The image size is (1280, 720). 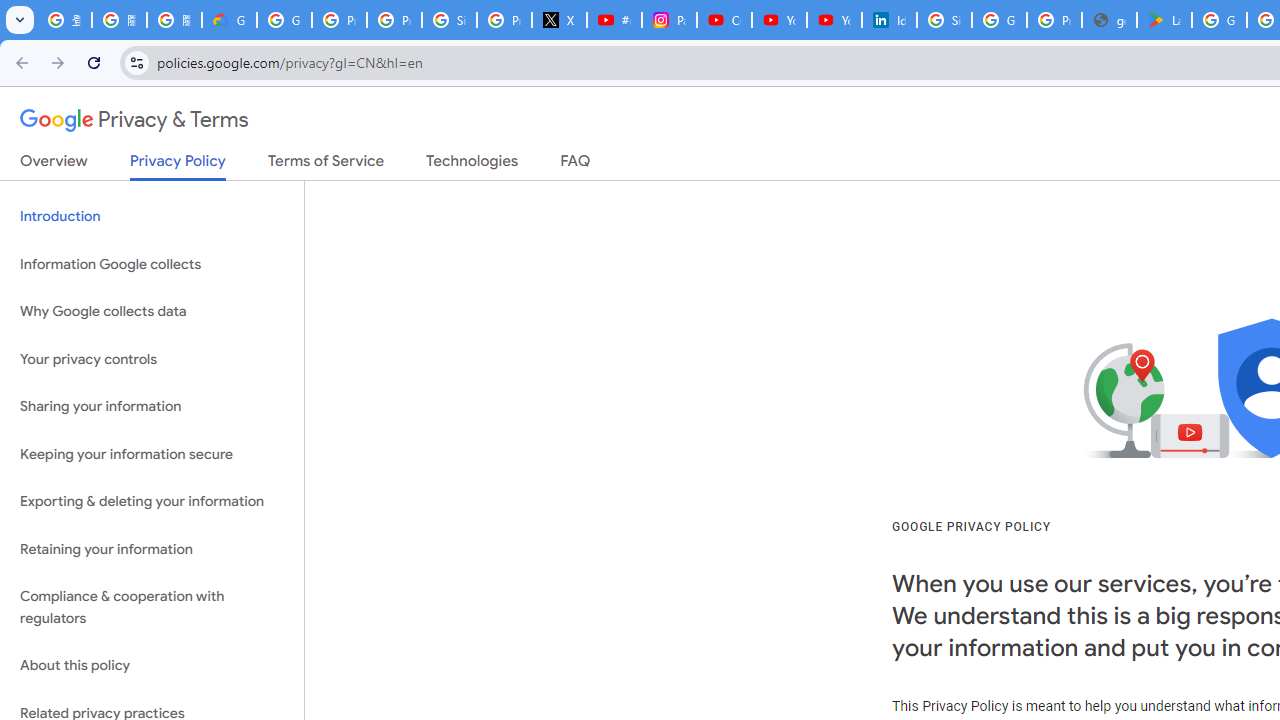 I want to click on #nbabasketballhighlights - YouTube, so click(x=614, y=20).